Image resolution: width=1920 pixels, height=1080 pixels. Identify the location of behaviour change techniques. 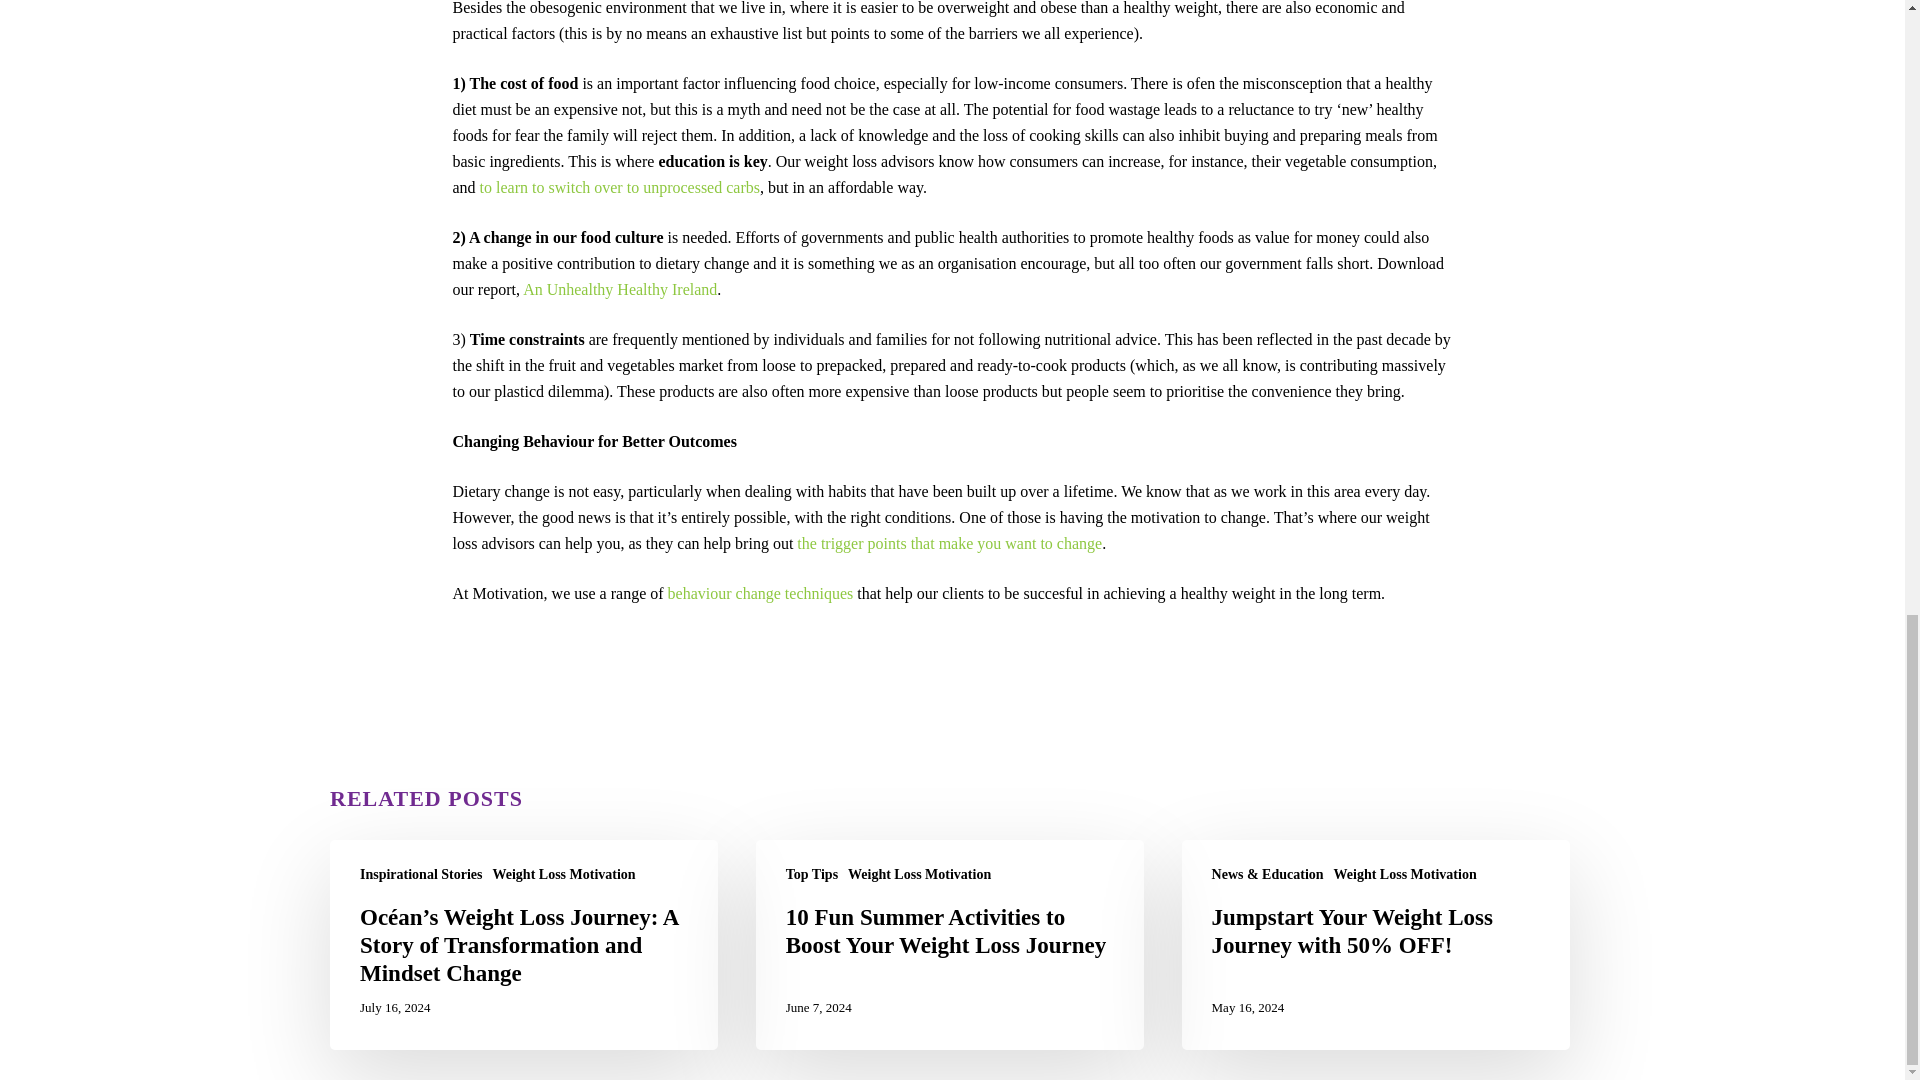
(761, 593).